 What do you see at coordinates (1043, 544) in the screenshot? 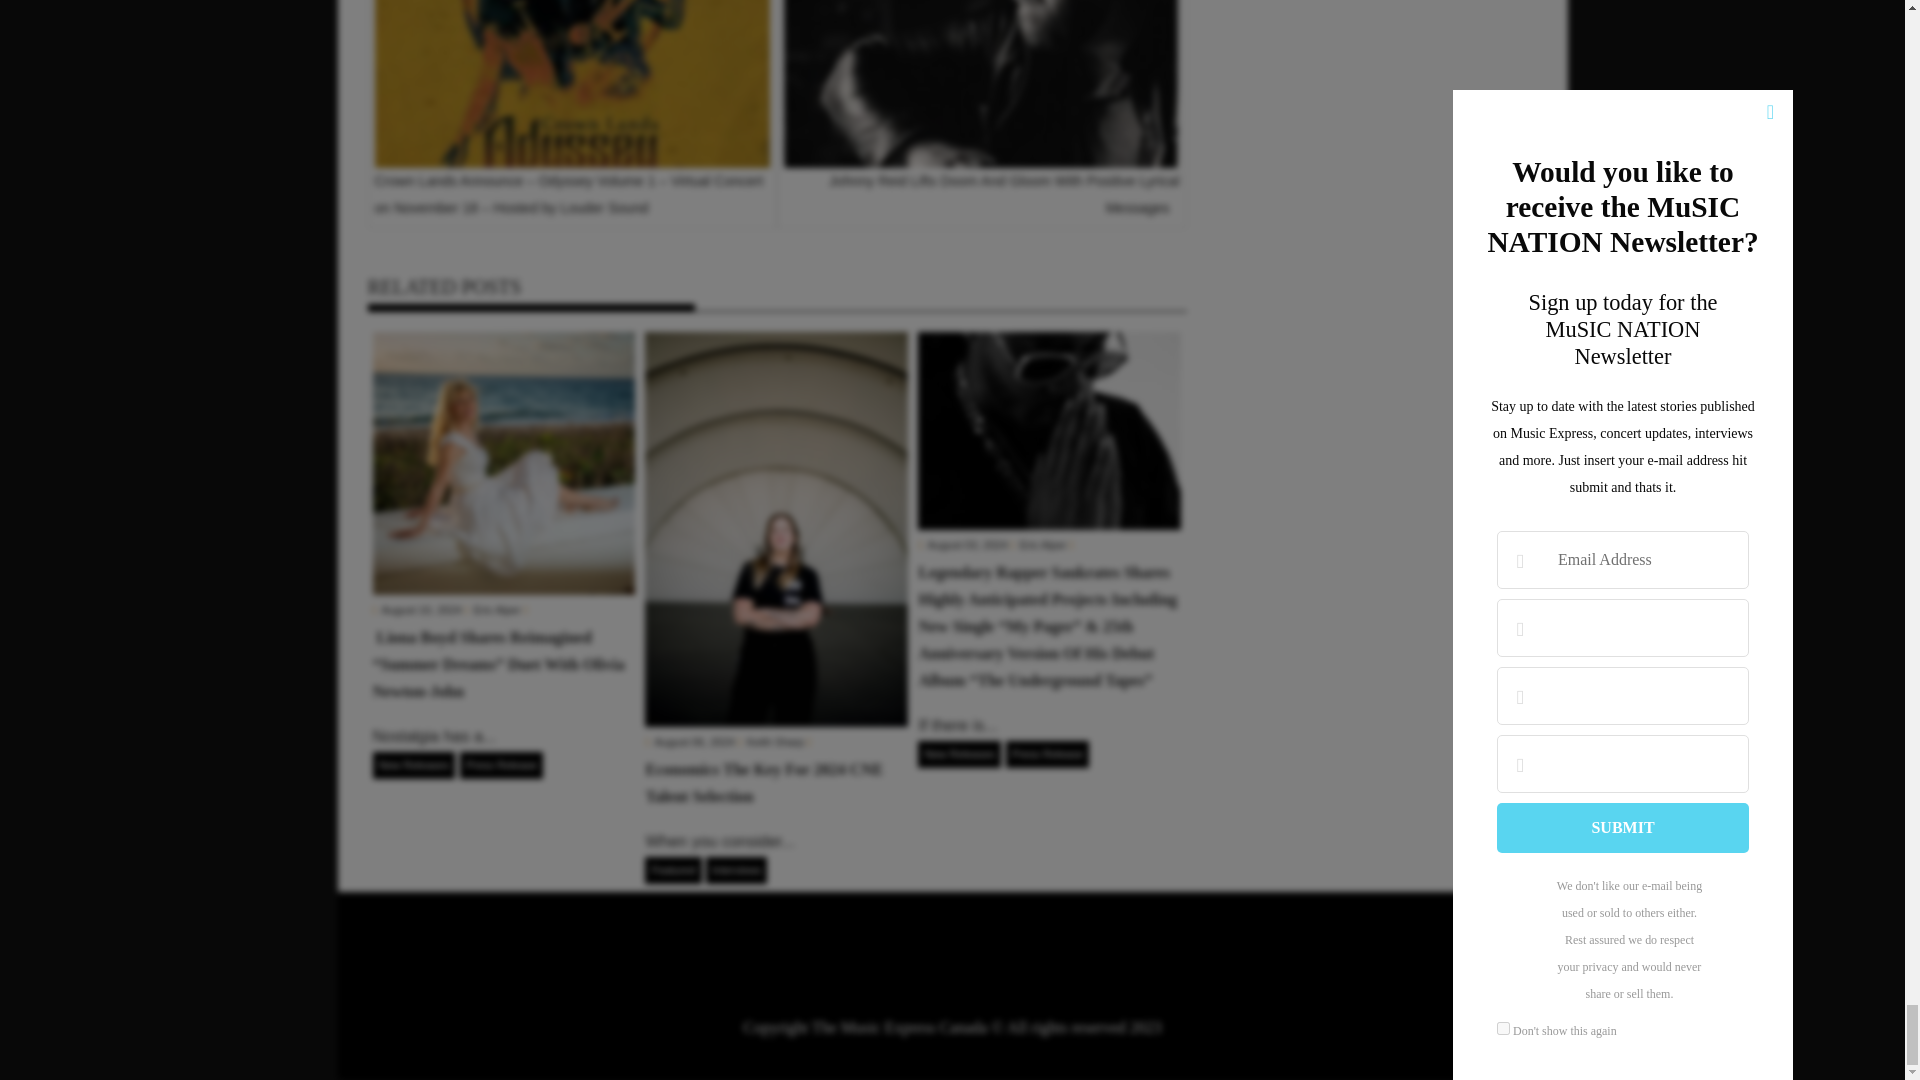
I see `Eric Alper` at bounding box center [1043, 544].